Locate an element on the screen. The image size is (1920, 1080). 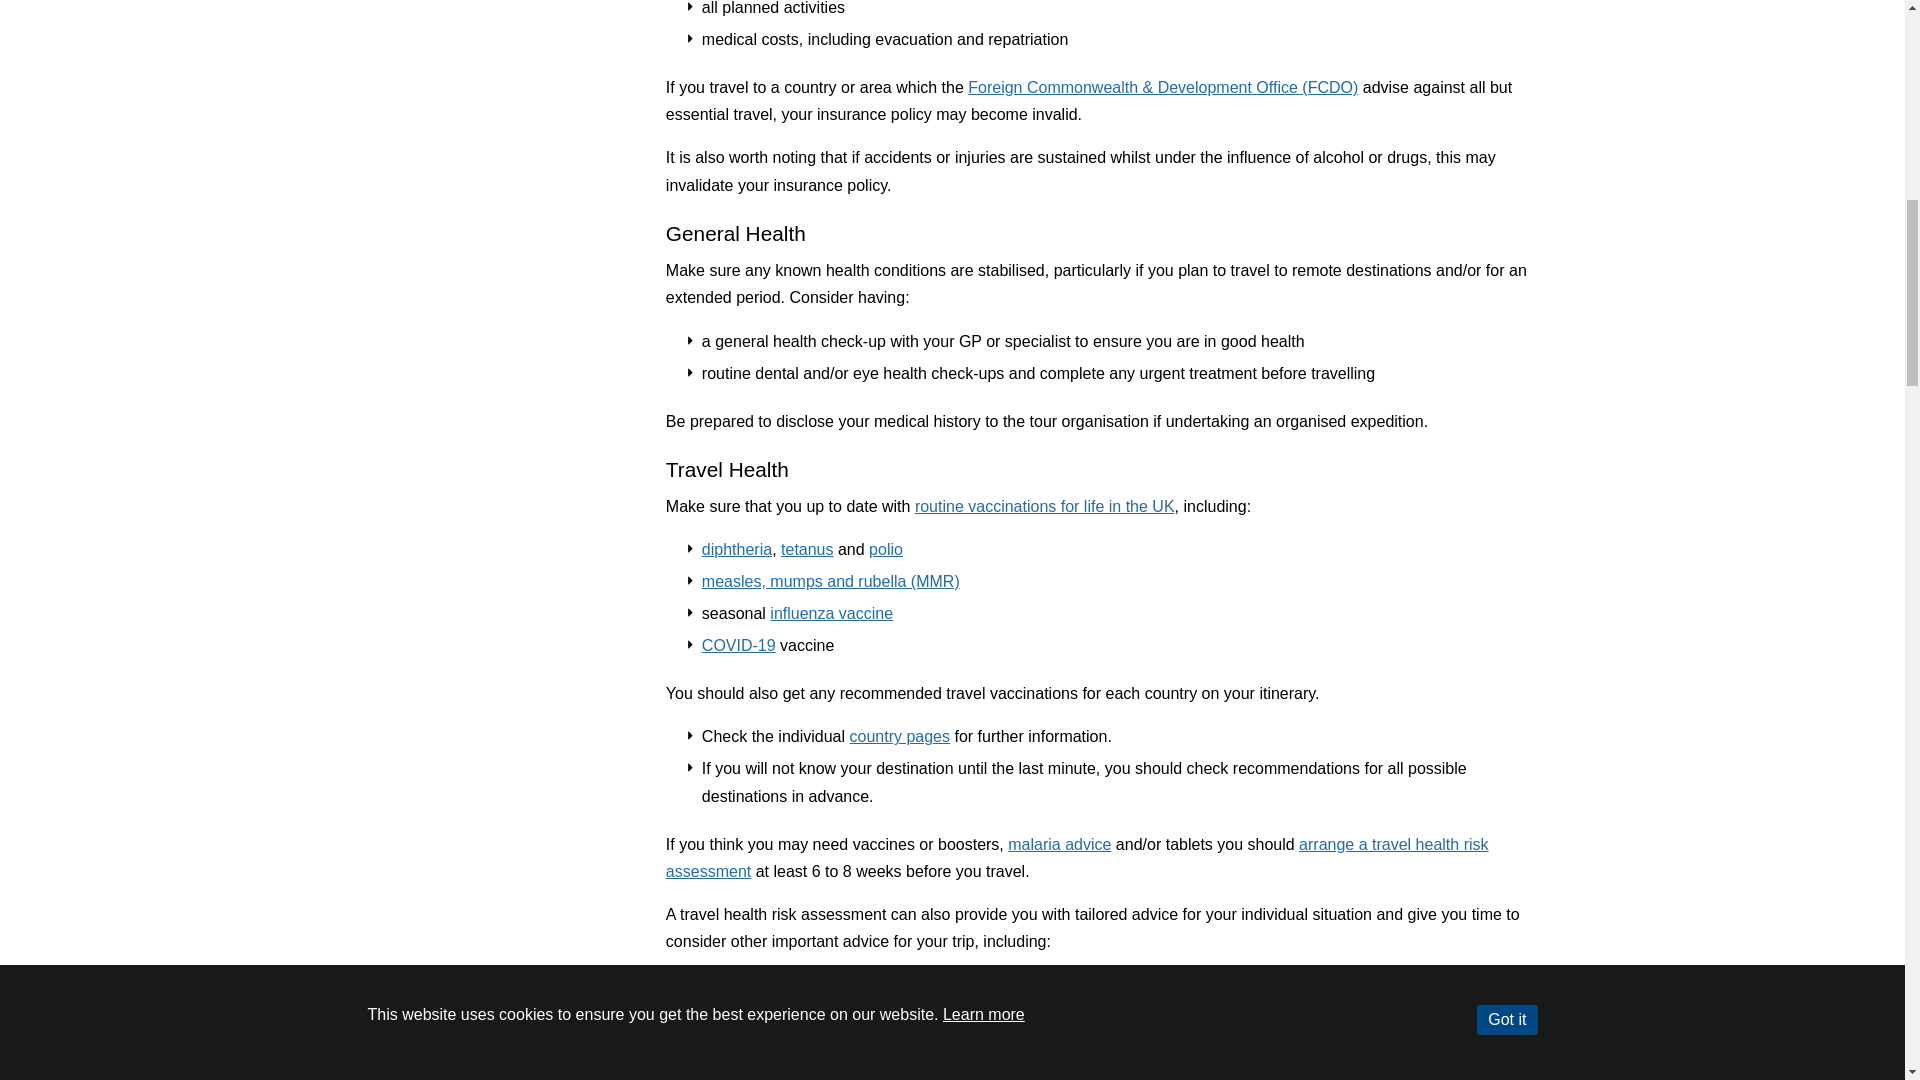
Snake Bites is located at coordinates (836, 1076).